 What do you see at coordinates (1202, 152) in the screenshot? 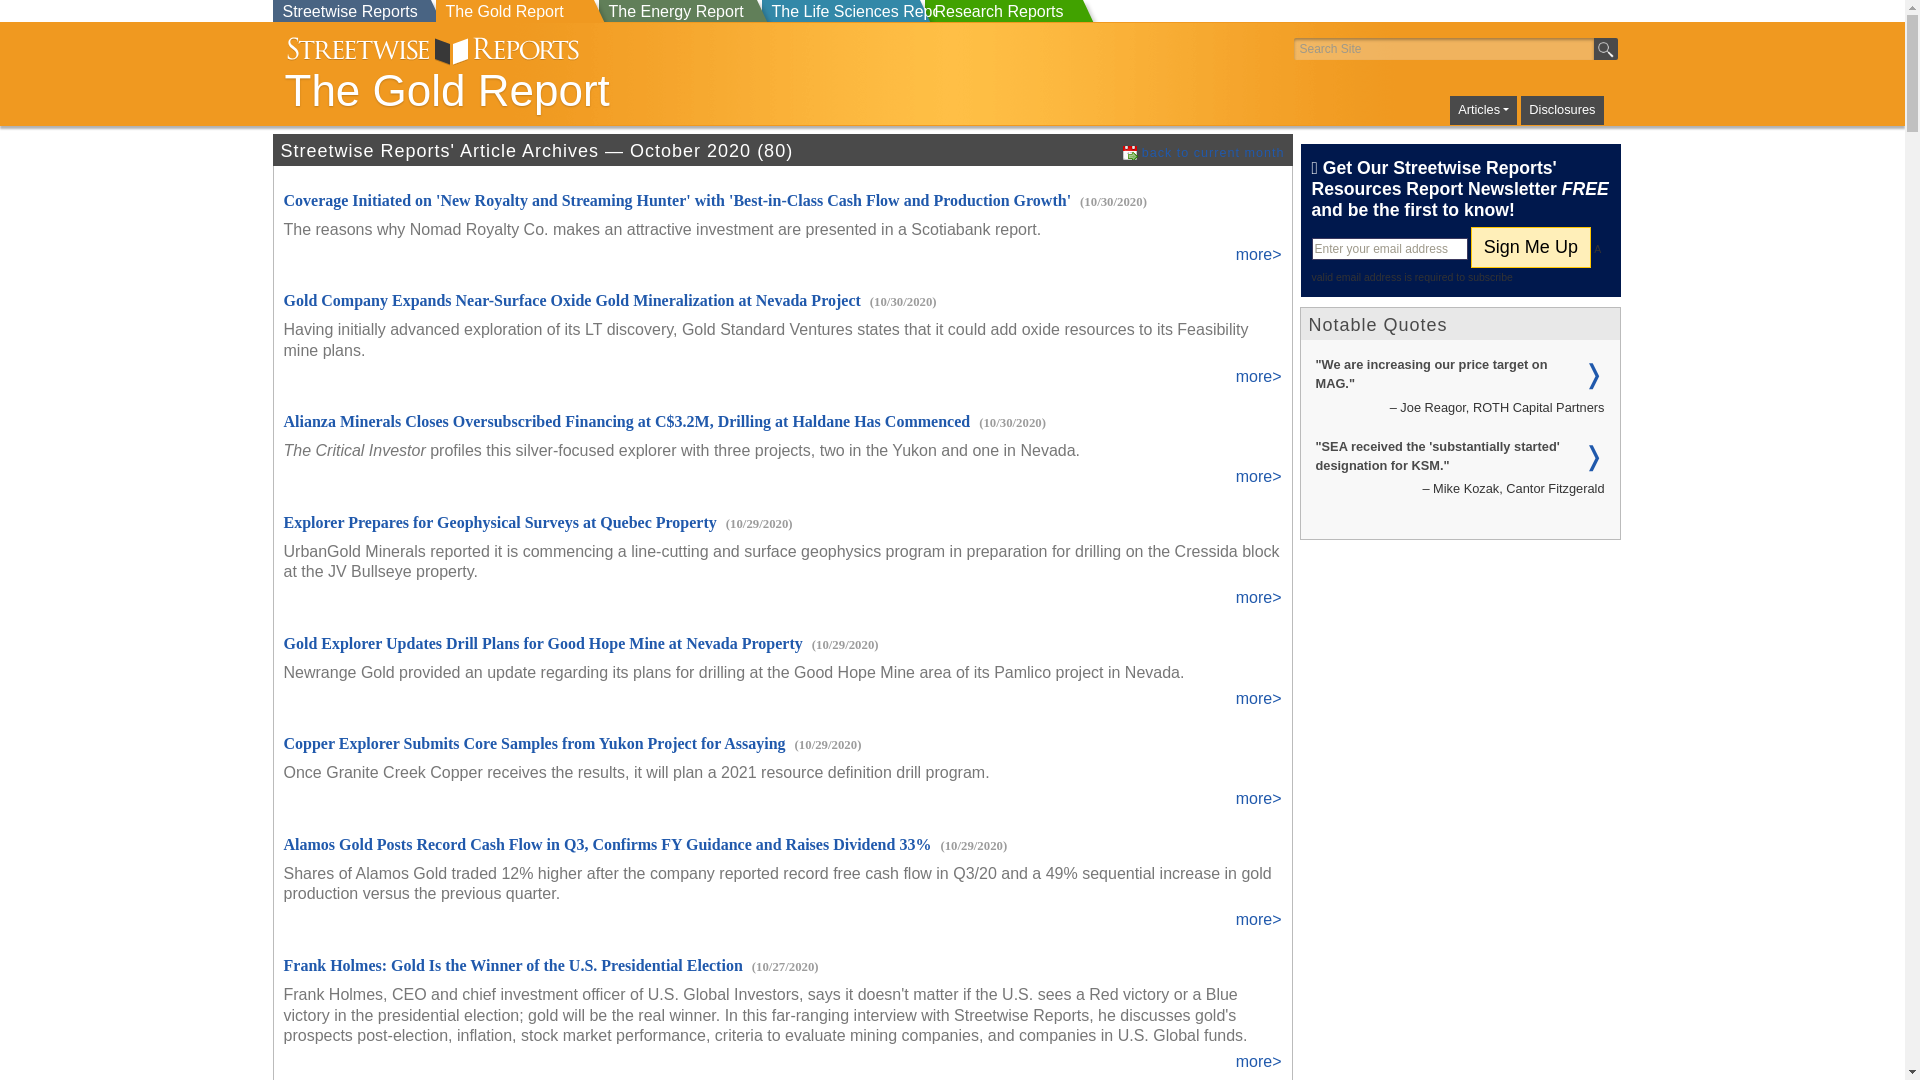
I see `back to current month` at bounding box center [1202, 152].